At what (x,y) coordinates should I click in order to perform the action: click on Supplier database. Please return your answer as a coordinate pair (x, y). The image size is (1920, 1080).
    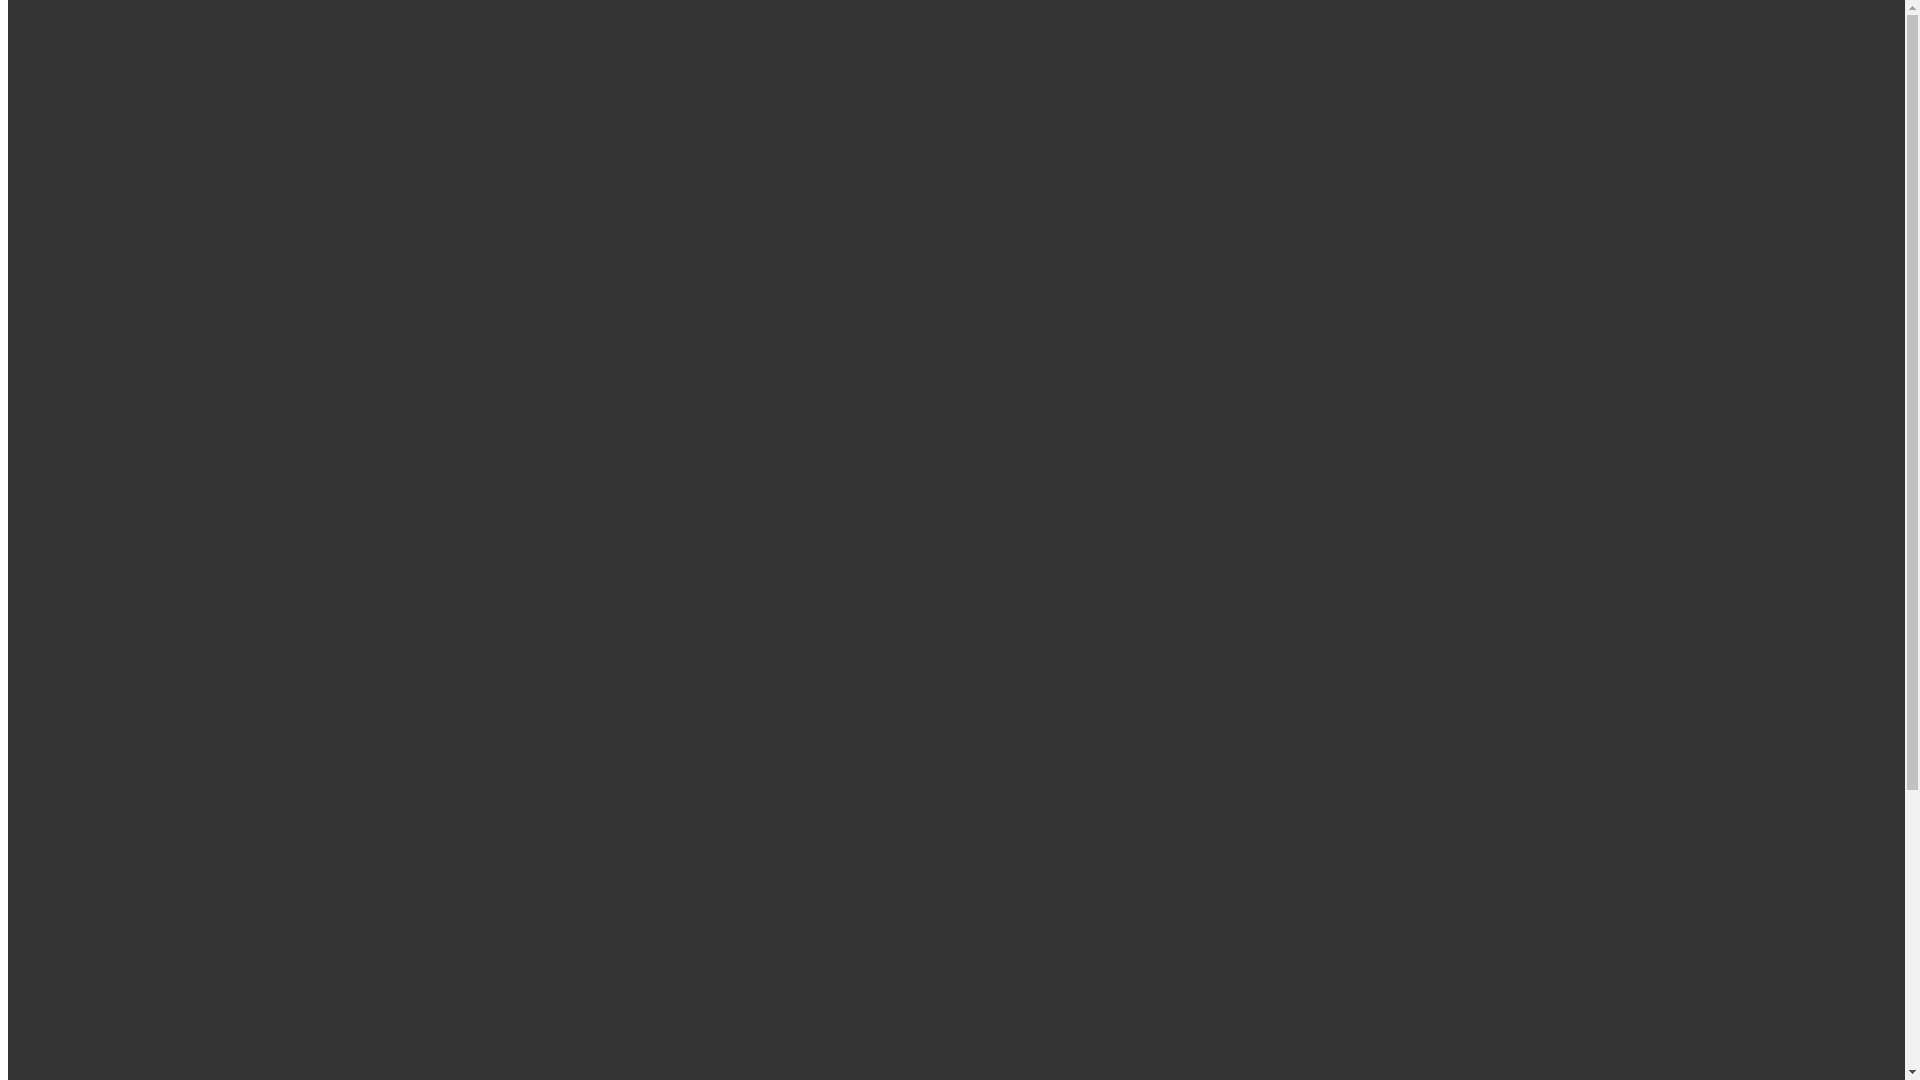
    Looking at the image, I should click on (144, 450).